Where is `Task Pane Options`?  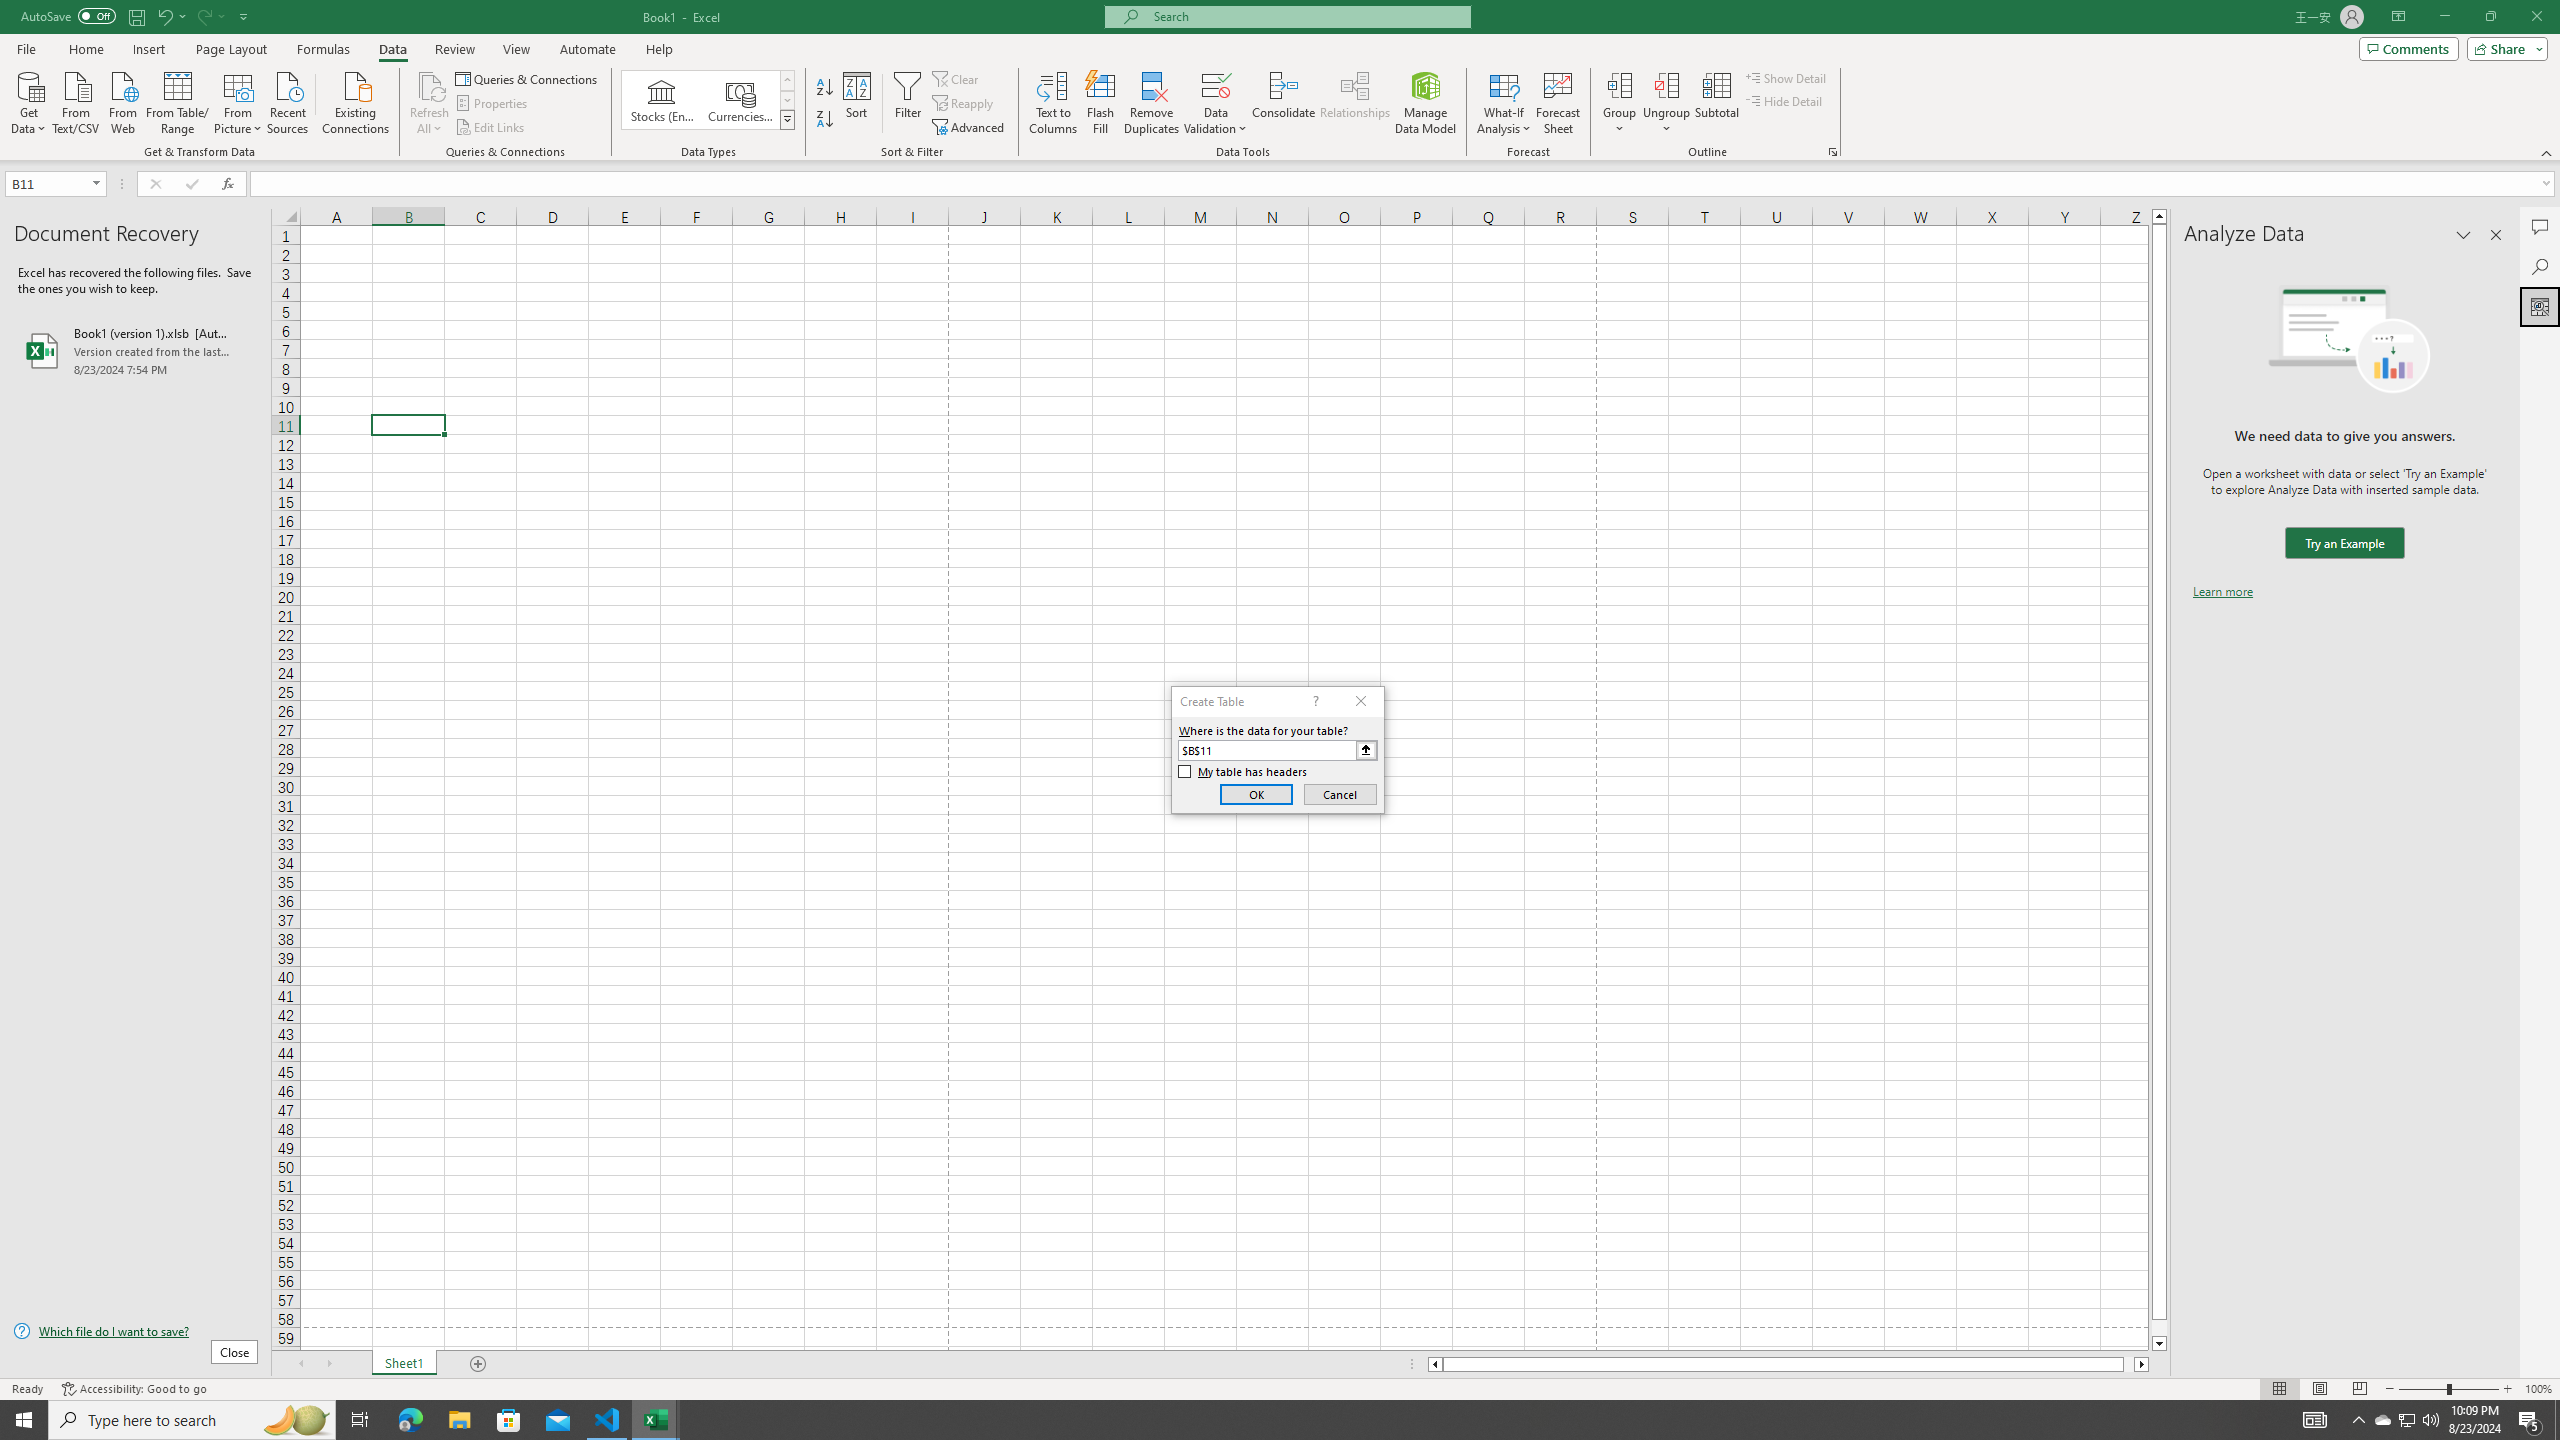 Task Pane Options is located at coordinates (2464, 235).